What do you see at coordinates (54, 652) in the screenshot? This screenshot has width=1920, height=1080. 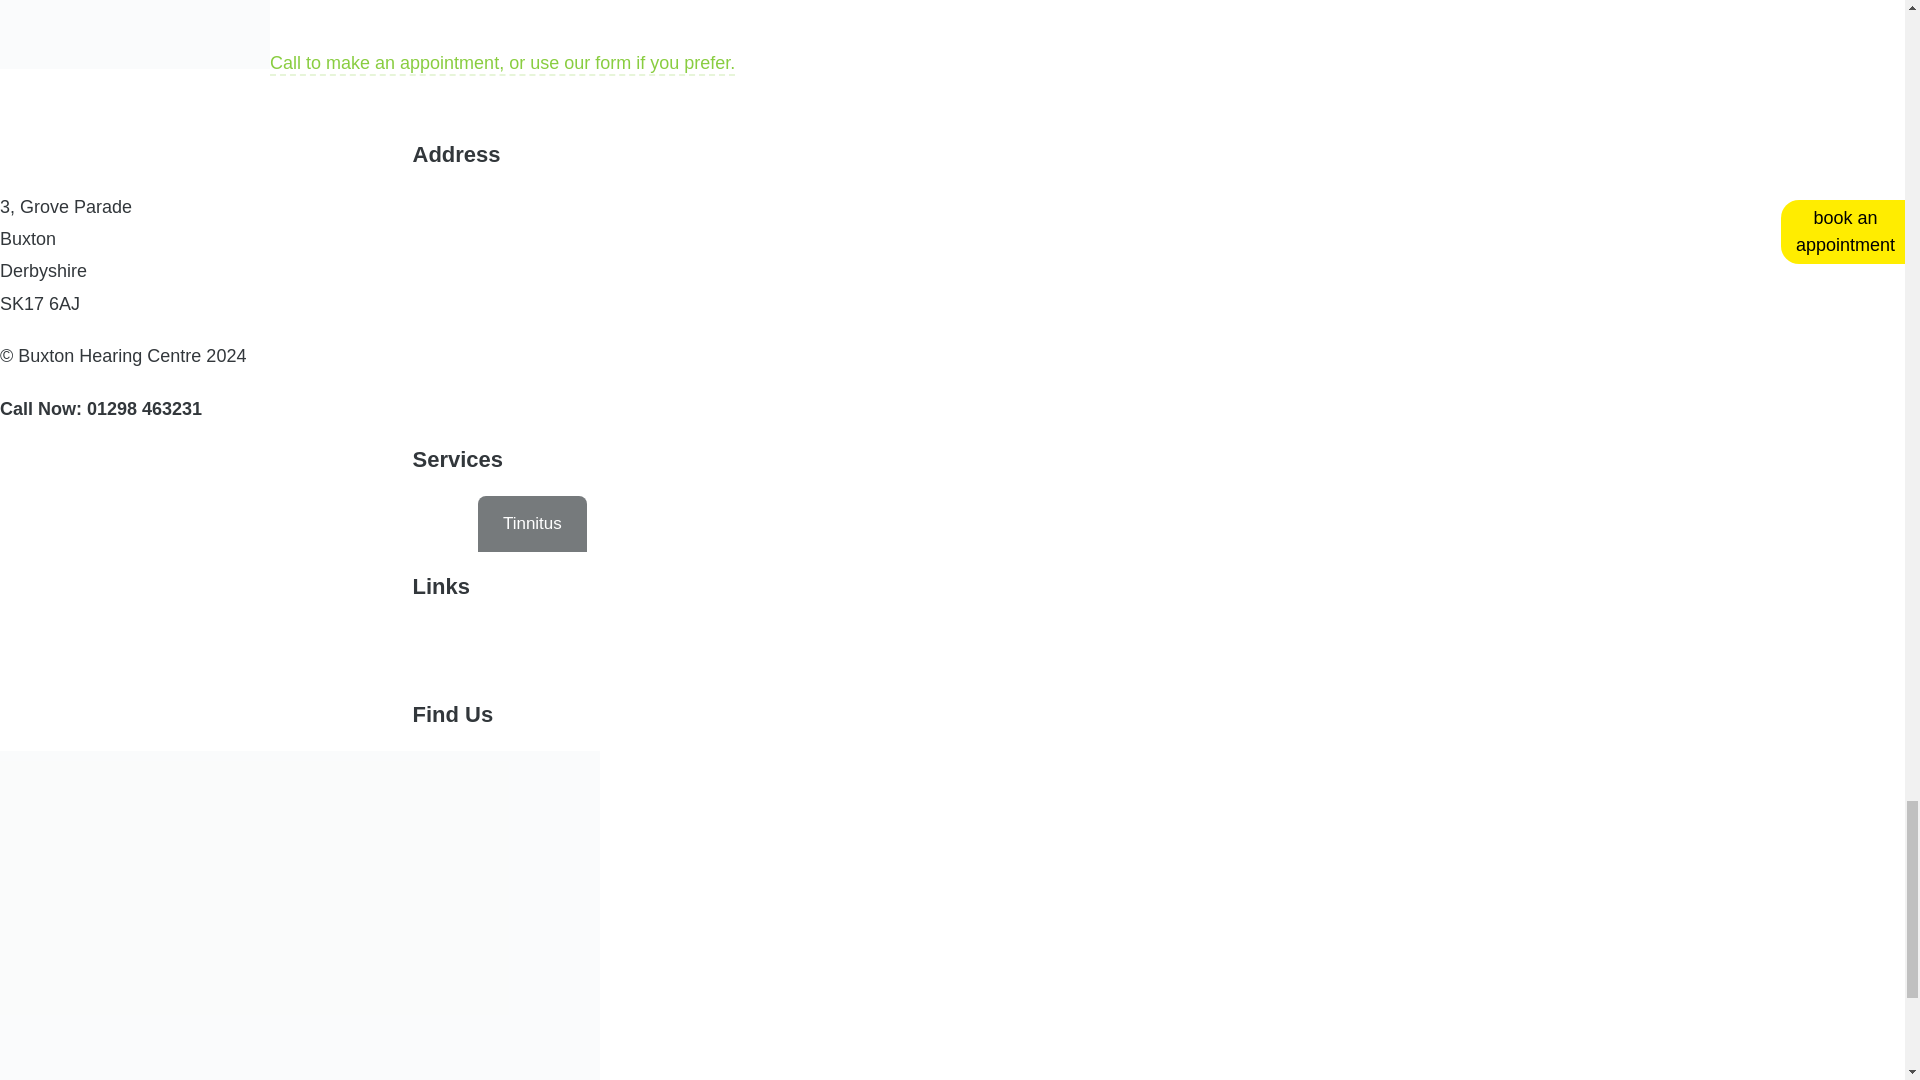 I see `Contact` at bounding box center [54, 652].